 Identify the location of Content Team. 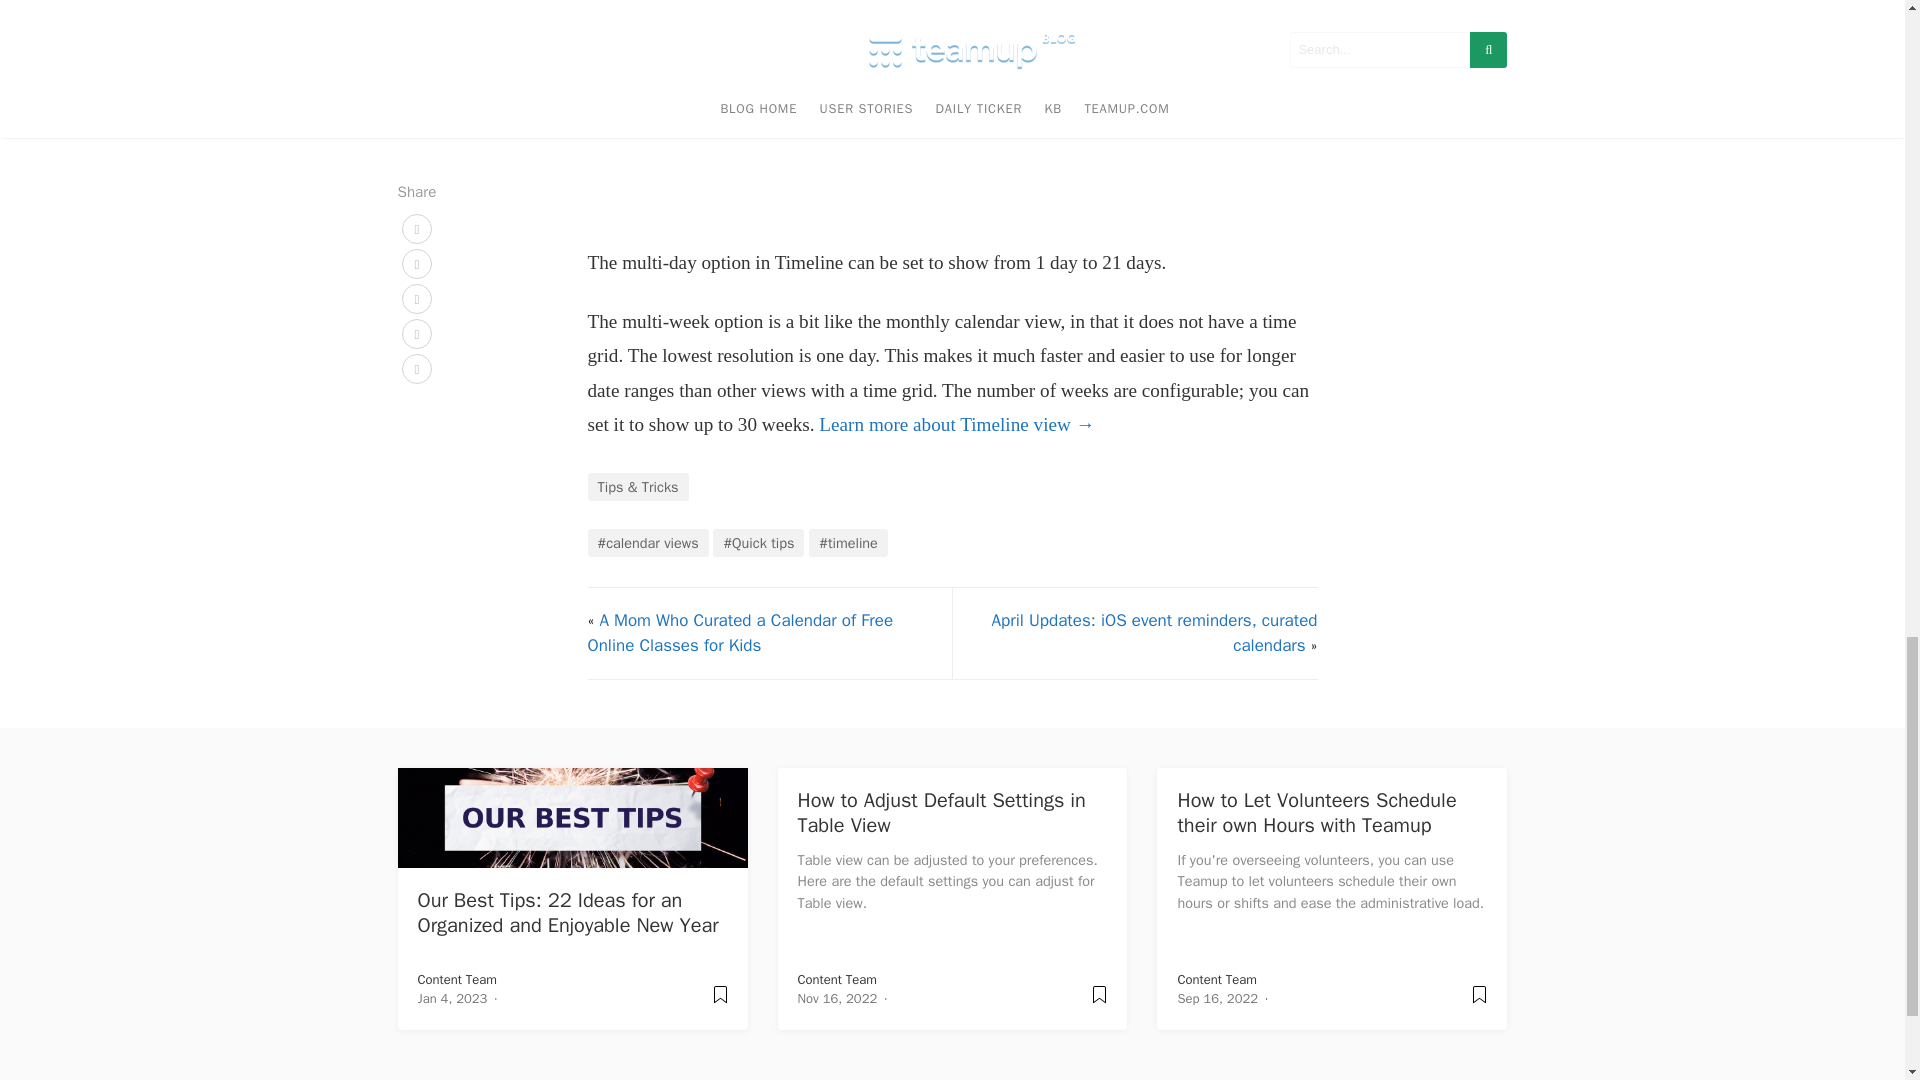
(838, 979).